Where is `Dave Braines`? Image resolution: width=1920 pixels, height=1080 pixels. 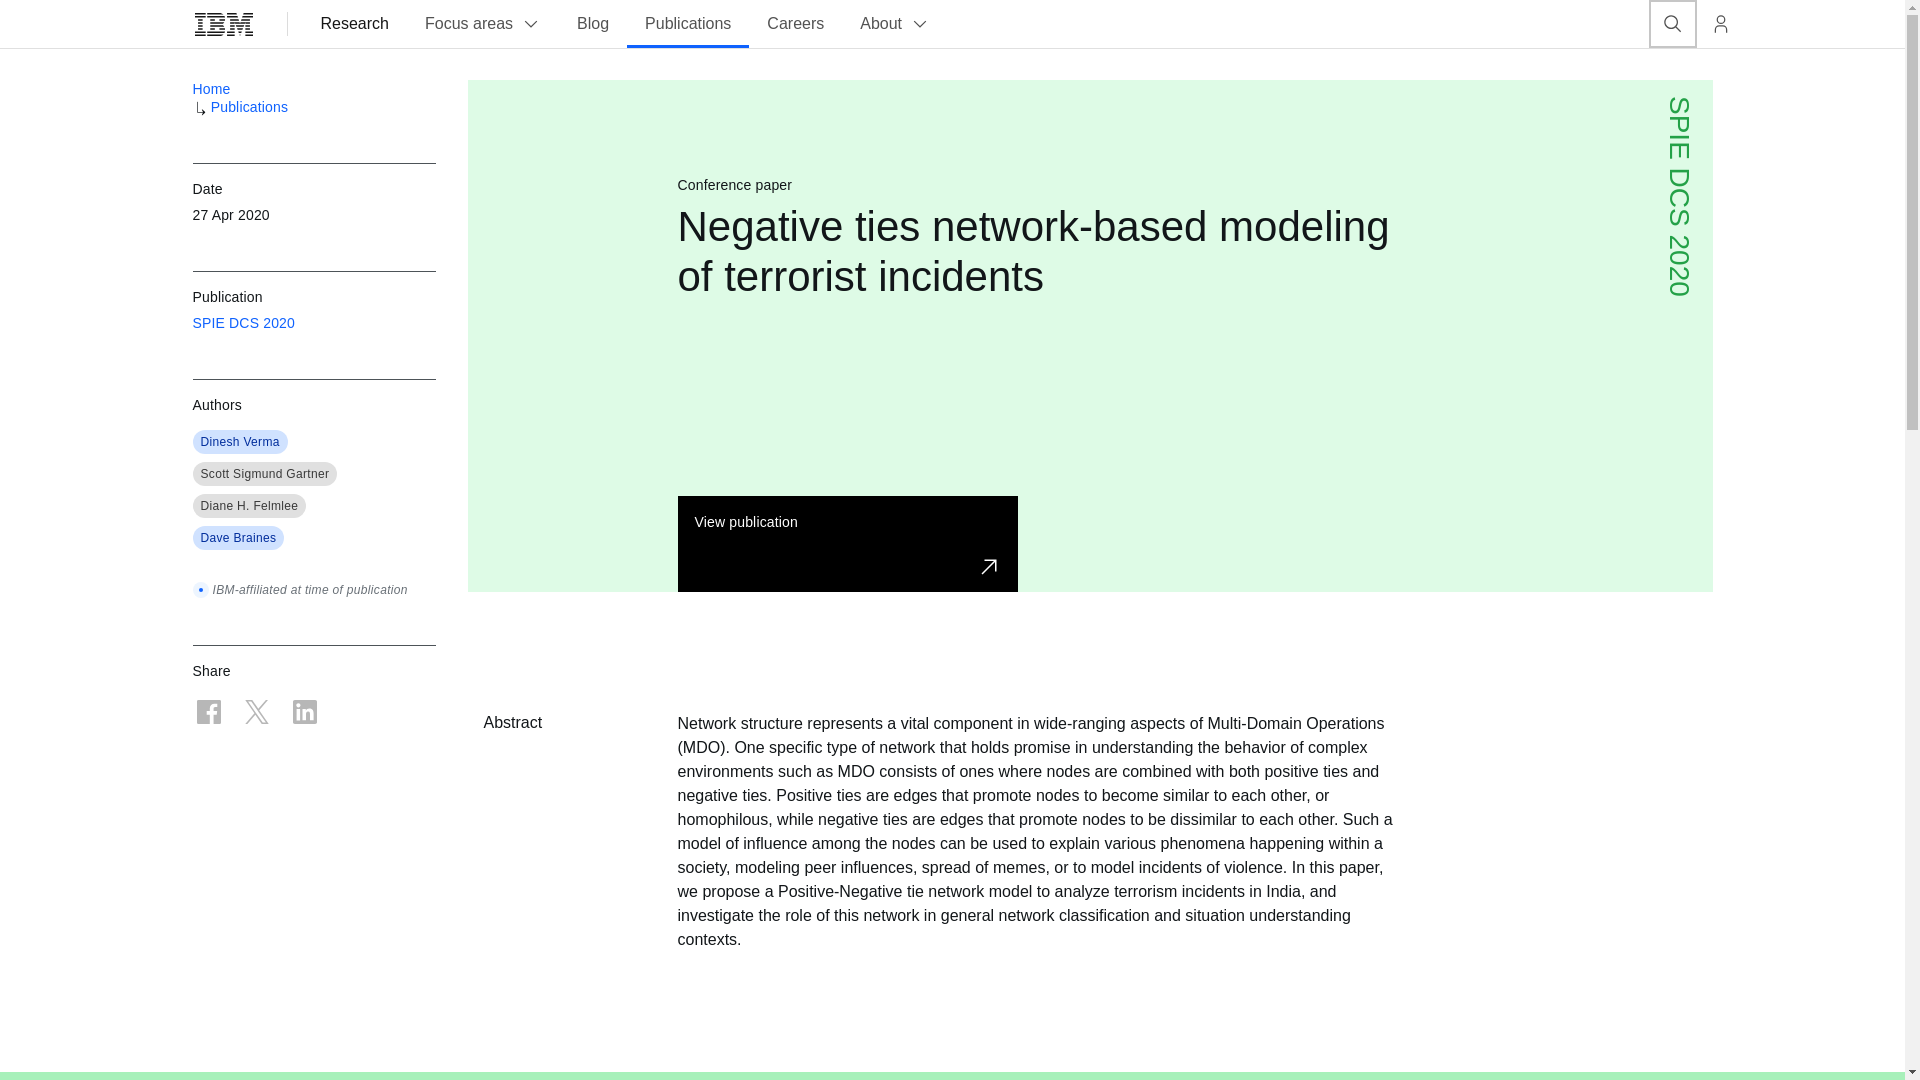
Dave Braines is located at coordinates (238, 538).